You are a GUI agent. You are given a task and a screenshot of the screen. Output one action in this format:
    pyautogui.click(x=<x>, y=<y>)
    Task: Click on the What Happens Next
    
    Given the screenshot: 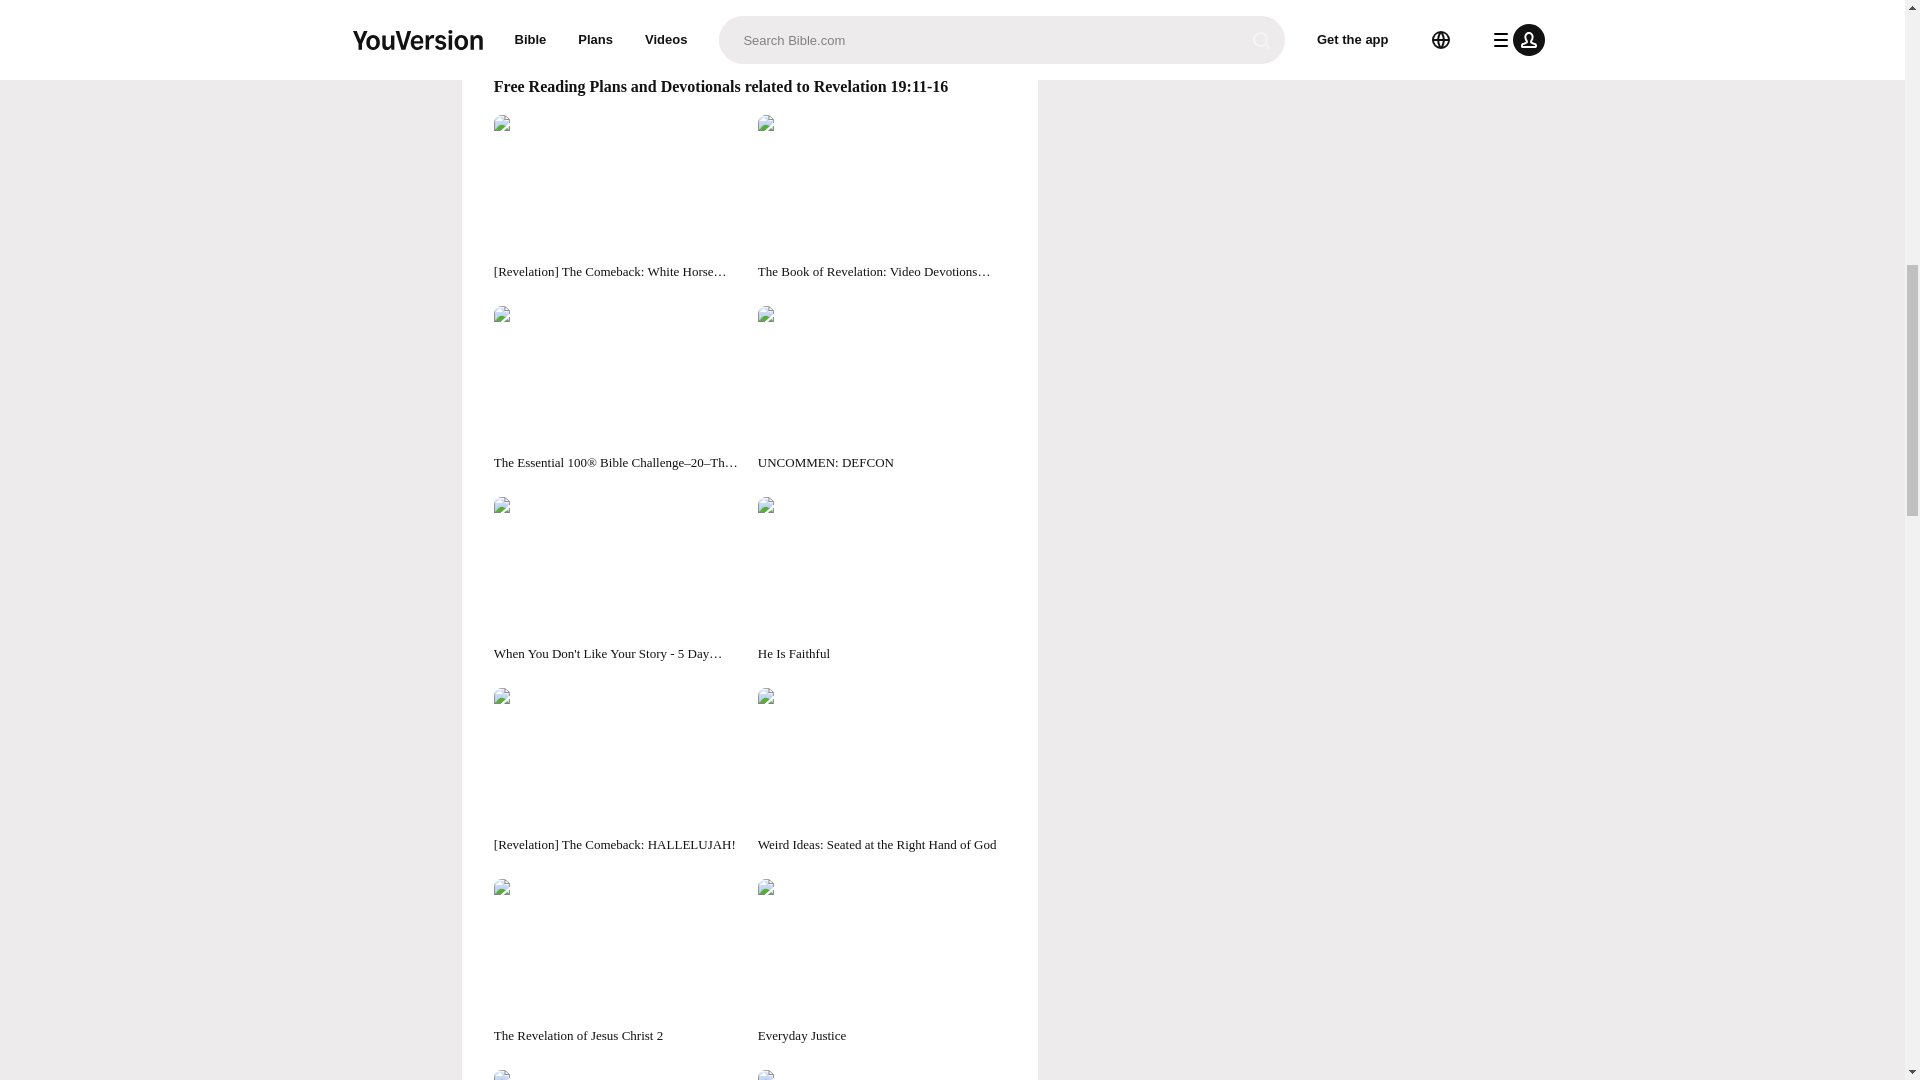 What is the action you would take?
    pyautogui.click(x=617, y=1075)
    